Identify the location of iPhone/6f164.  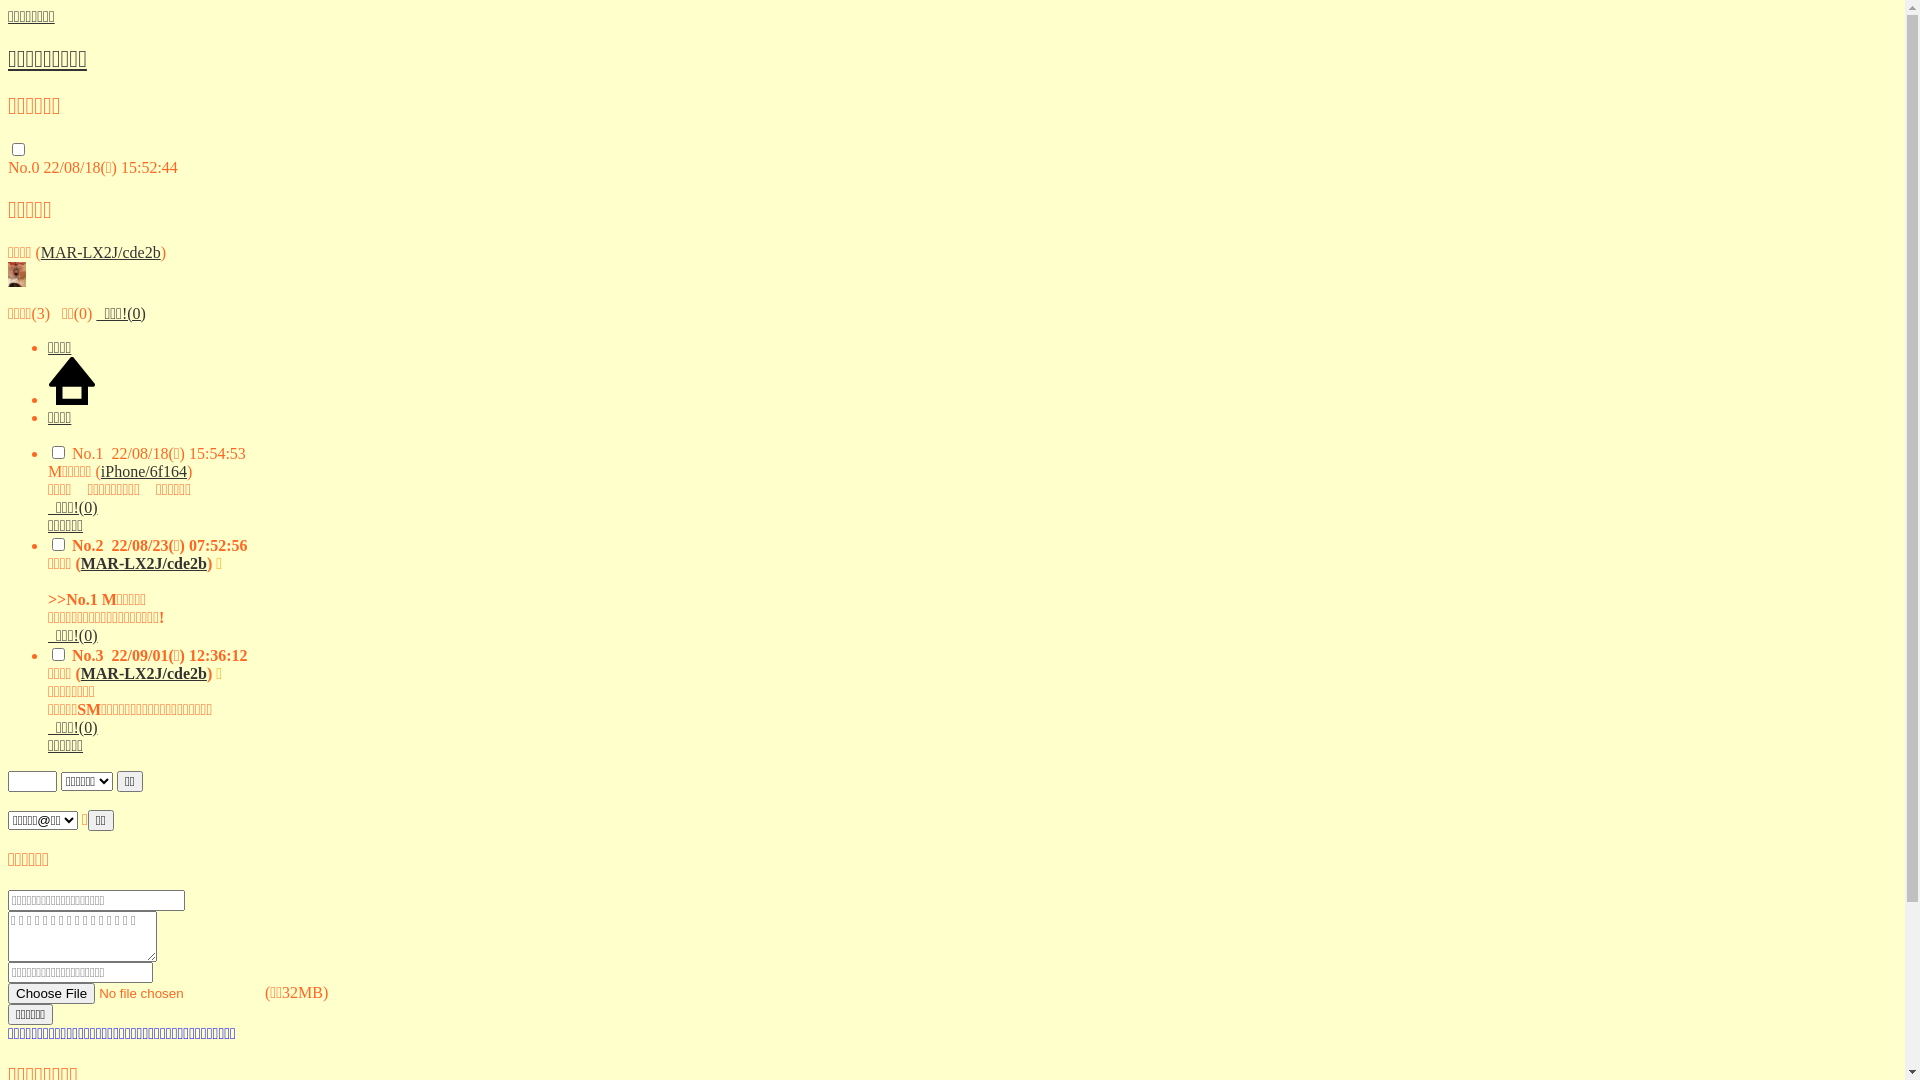
(144, 472).